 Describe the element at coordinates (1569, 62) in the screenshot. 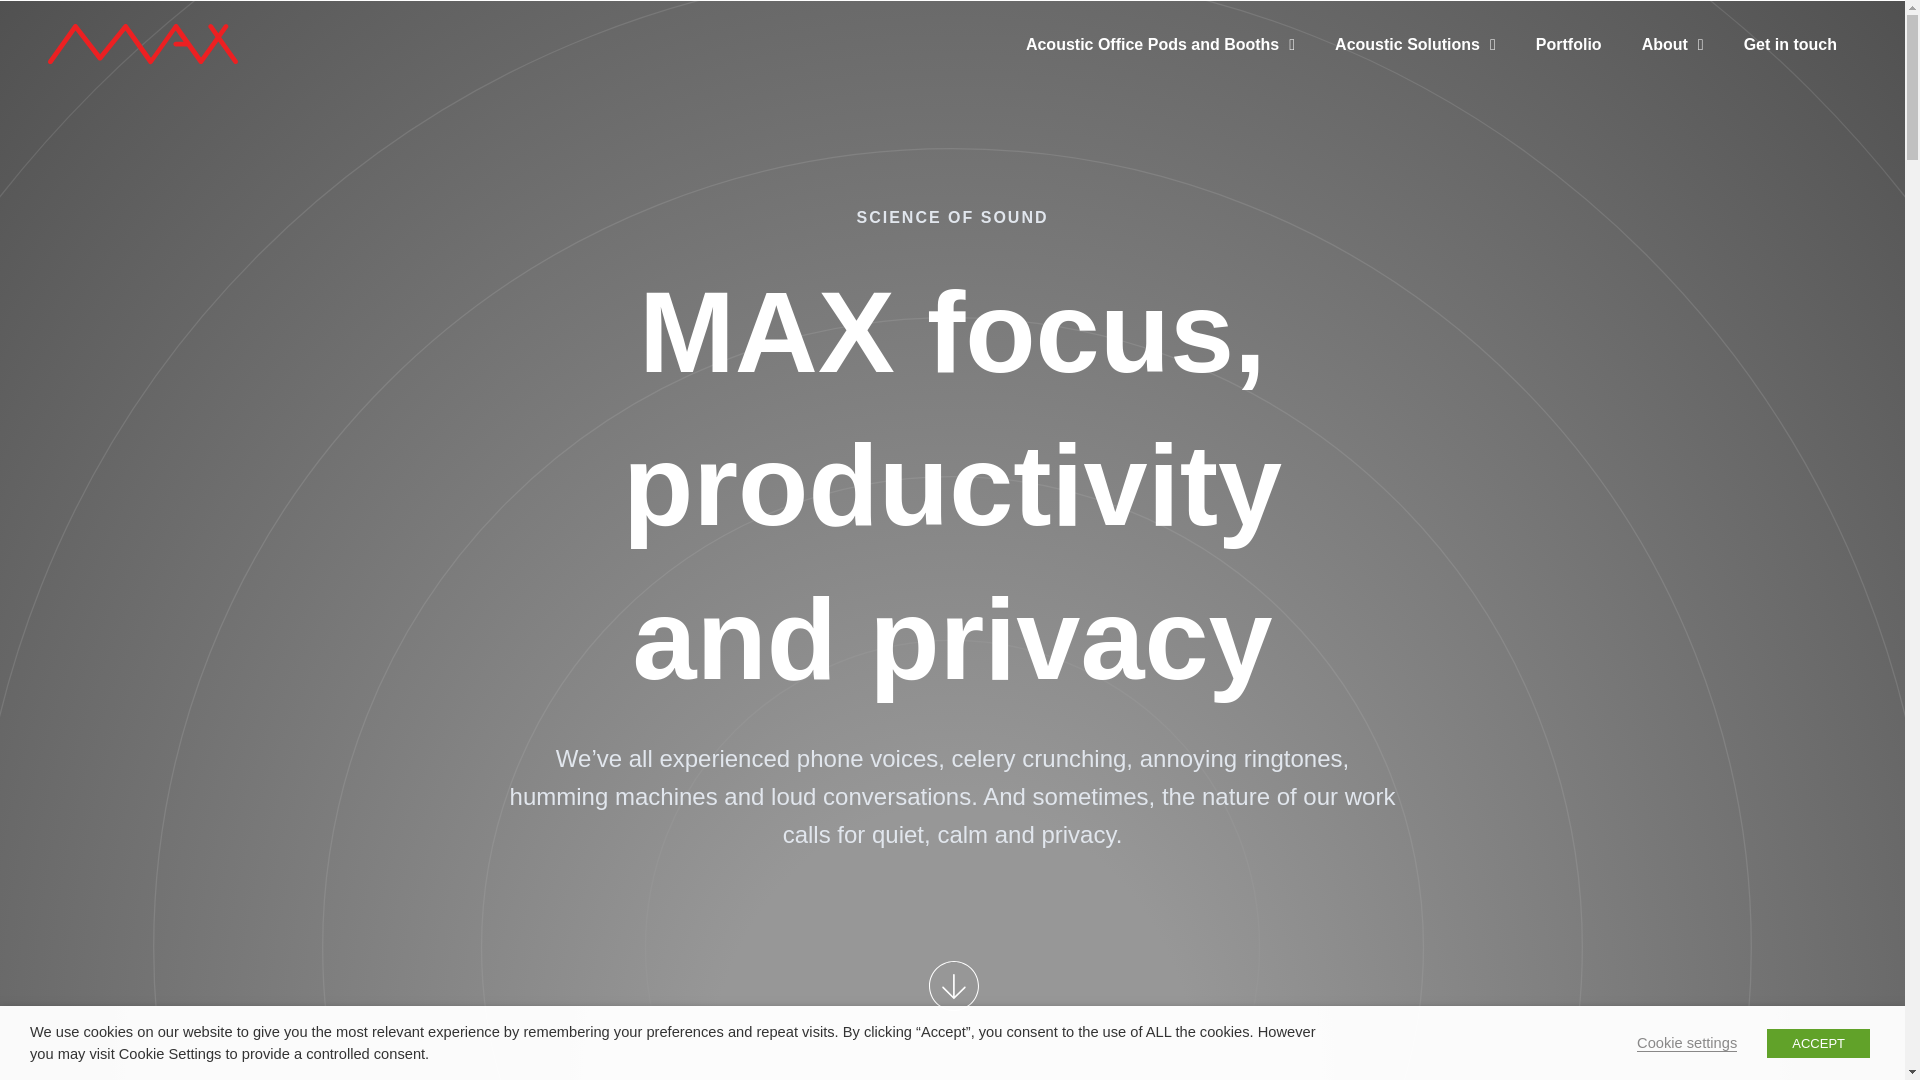

I see `Portfolio` at that location.